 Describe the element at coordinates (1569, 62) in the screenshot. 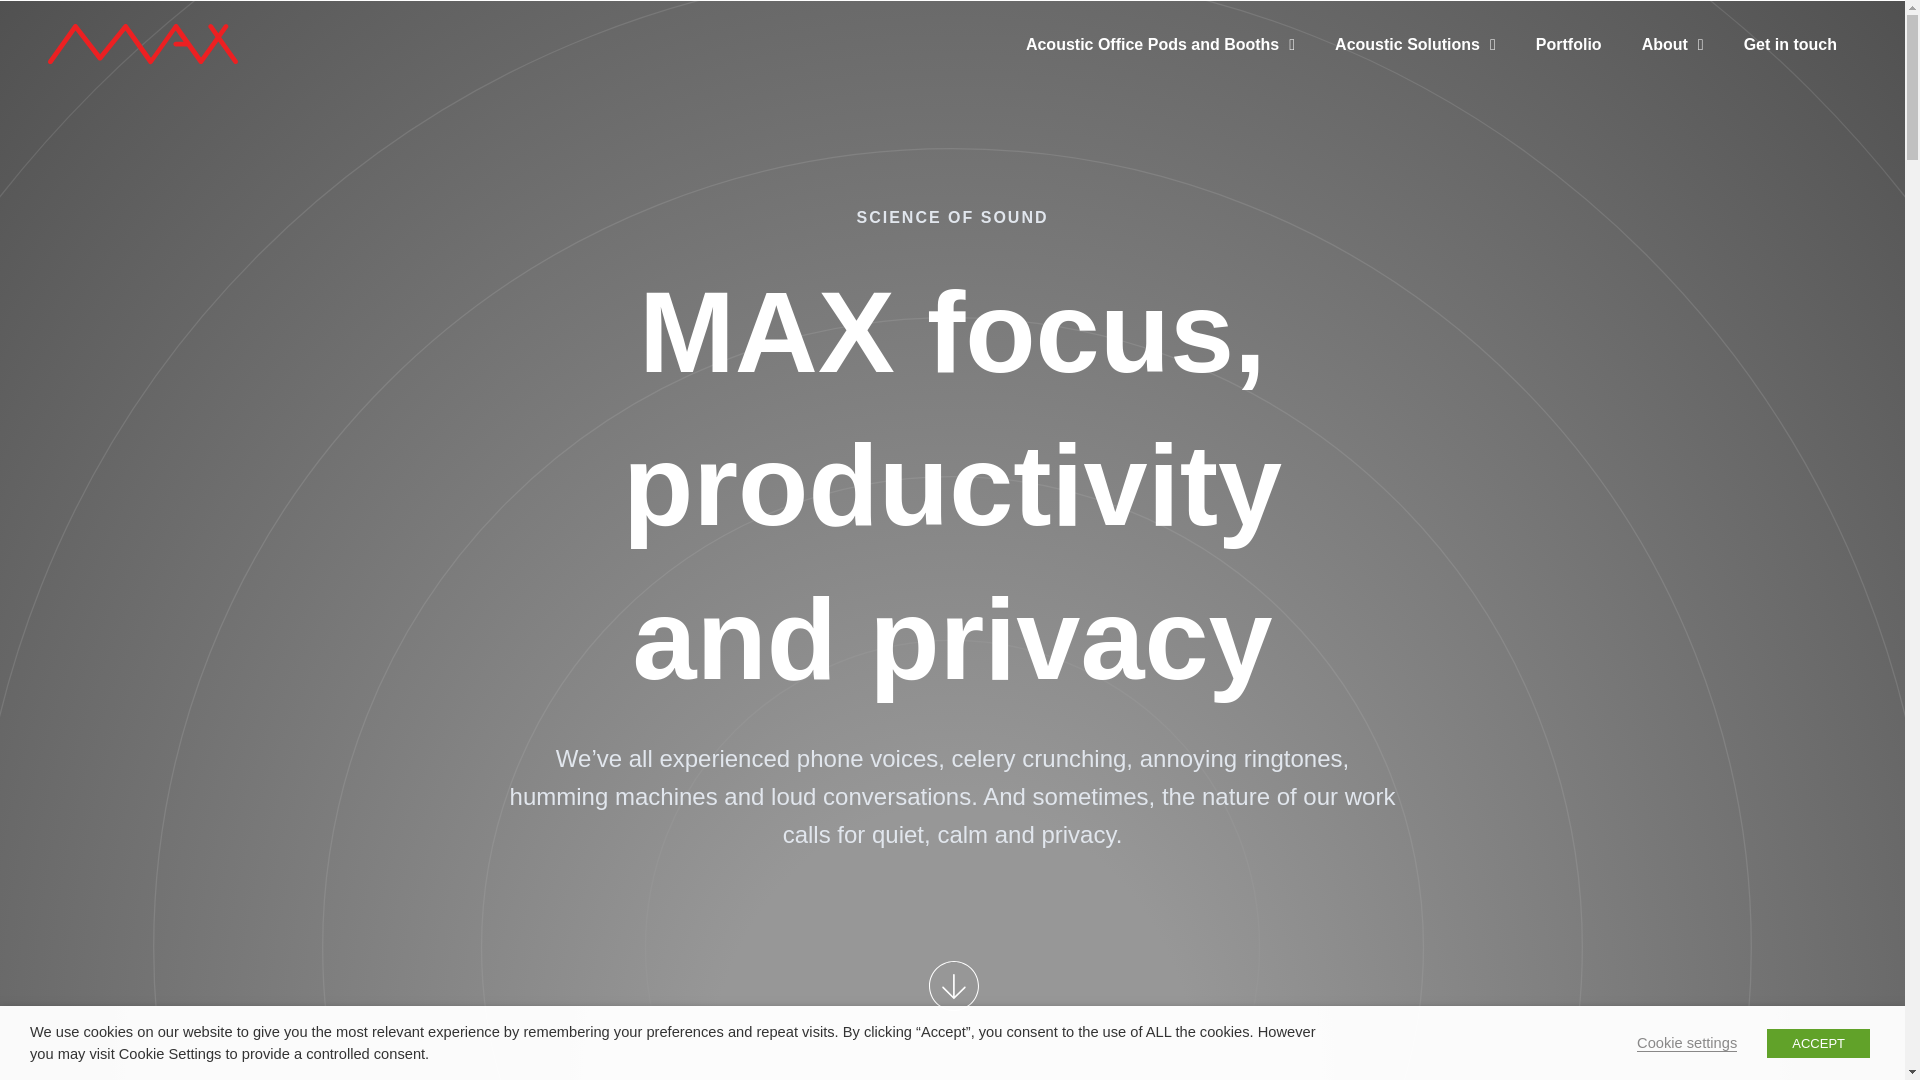

I see `Portfolio` at that location.